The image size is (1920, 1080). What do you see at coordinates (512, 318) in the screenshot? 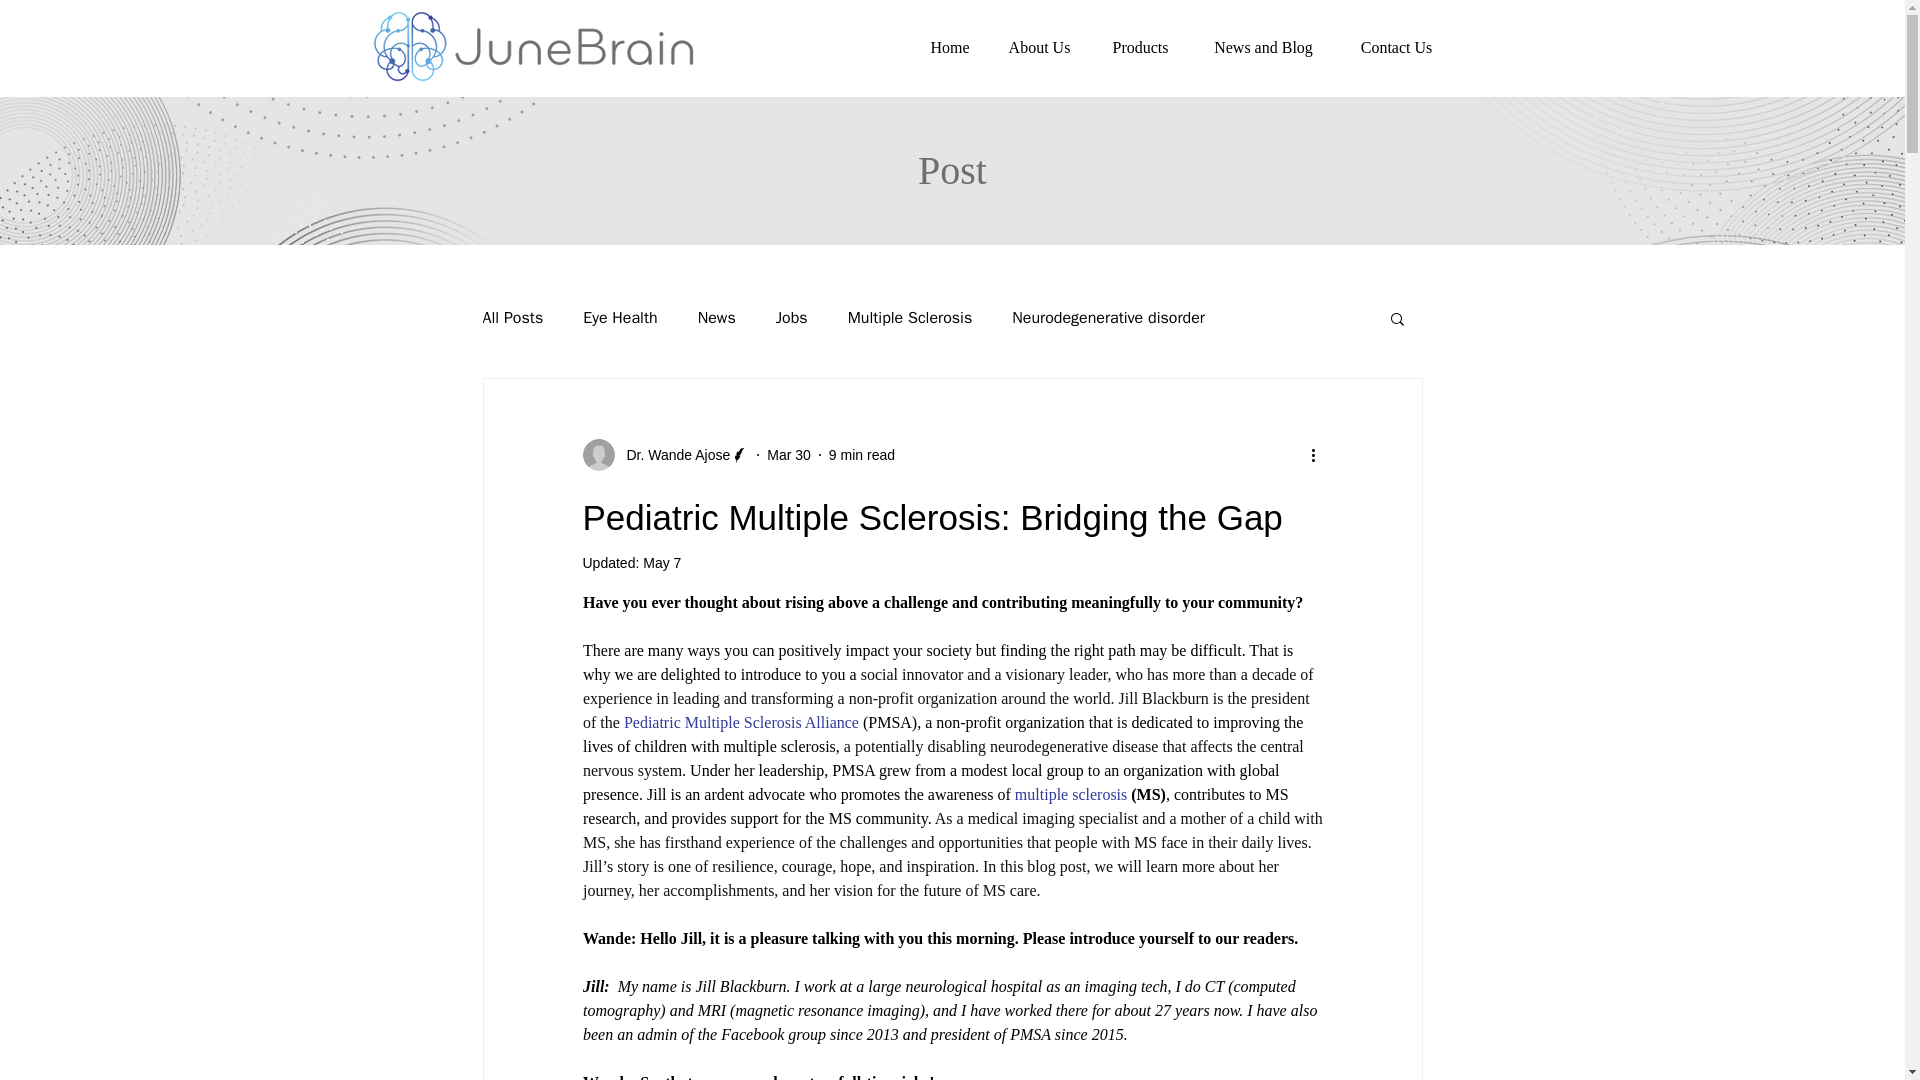
I see `All Posts` at bounding box center [512, 318].